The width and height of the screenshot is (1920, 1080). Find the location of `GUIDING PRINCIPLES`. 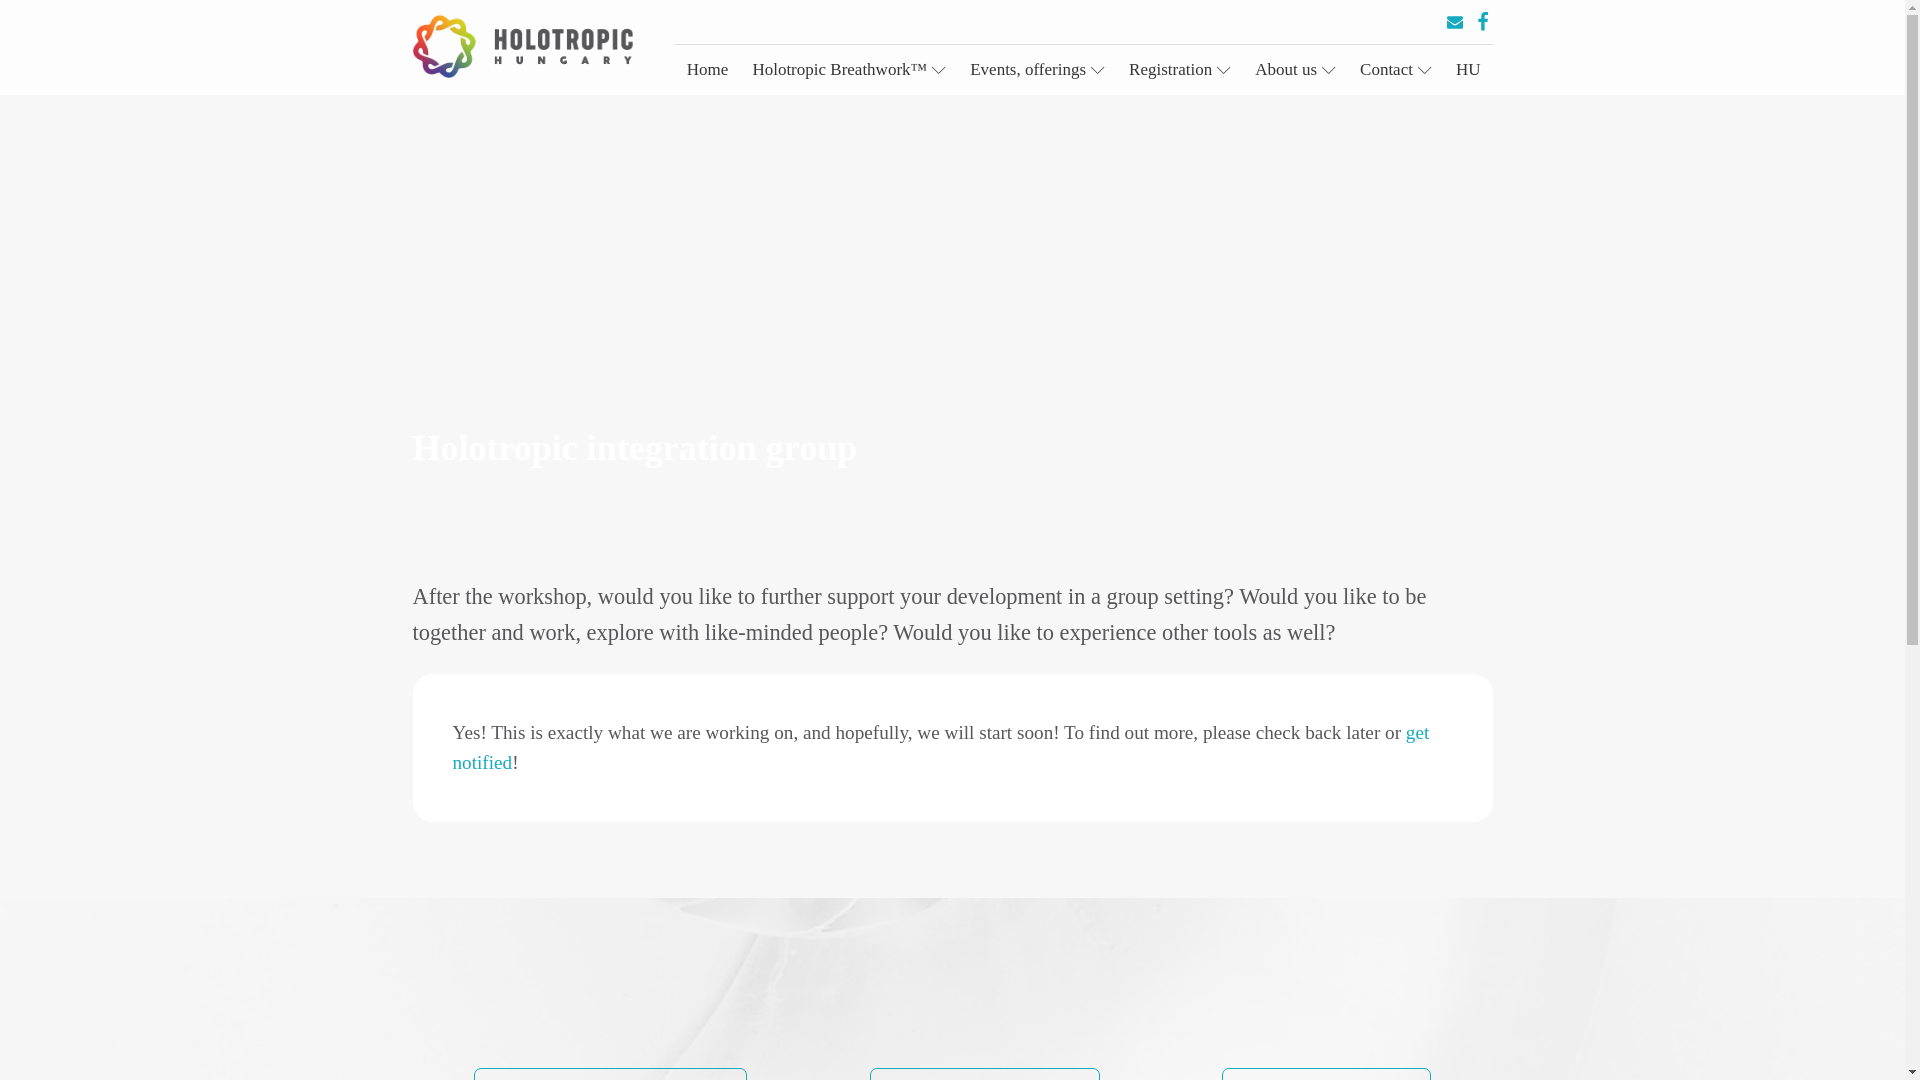

GUIDING PRINCIPLES is located at coordinates (611, 1074).